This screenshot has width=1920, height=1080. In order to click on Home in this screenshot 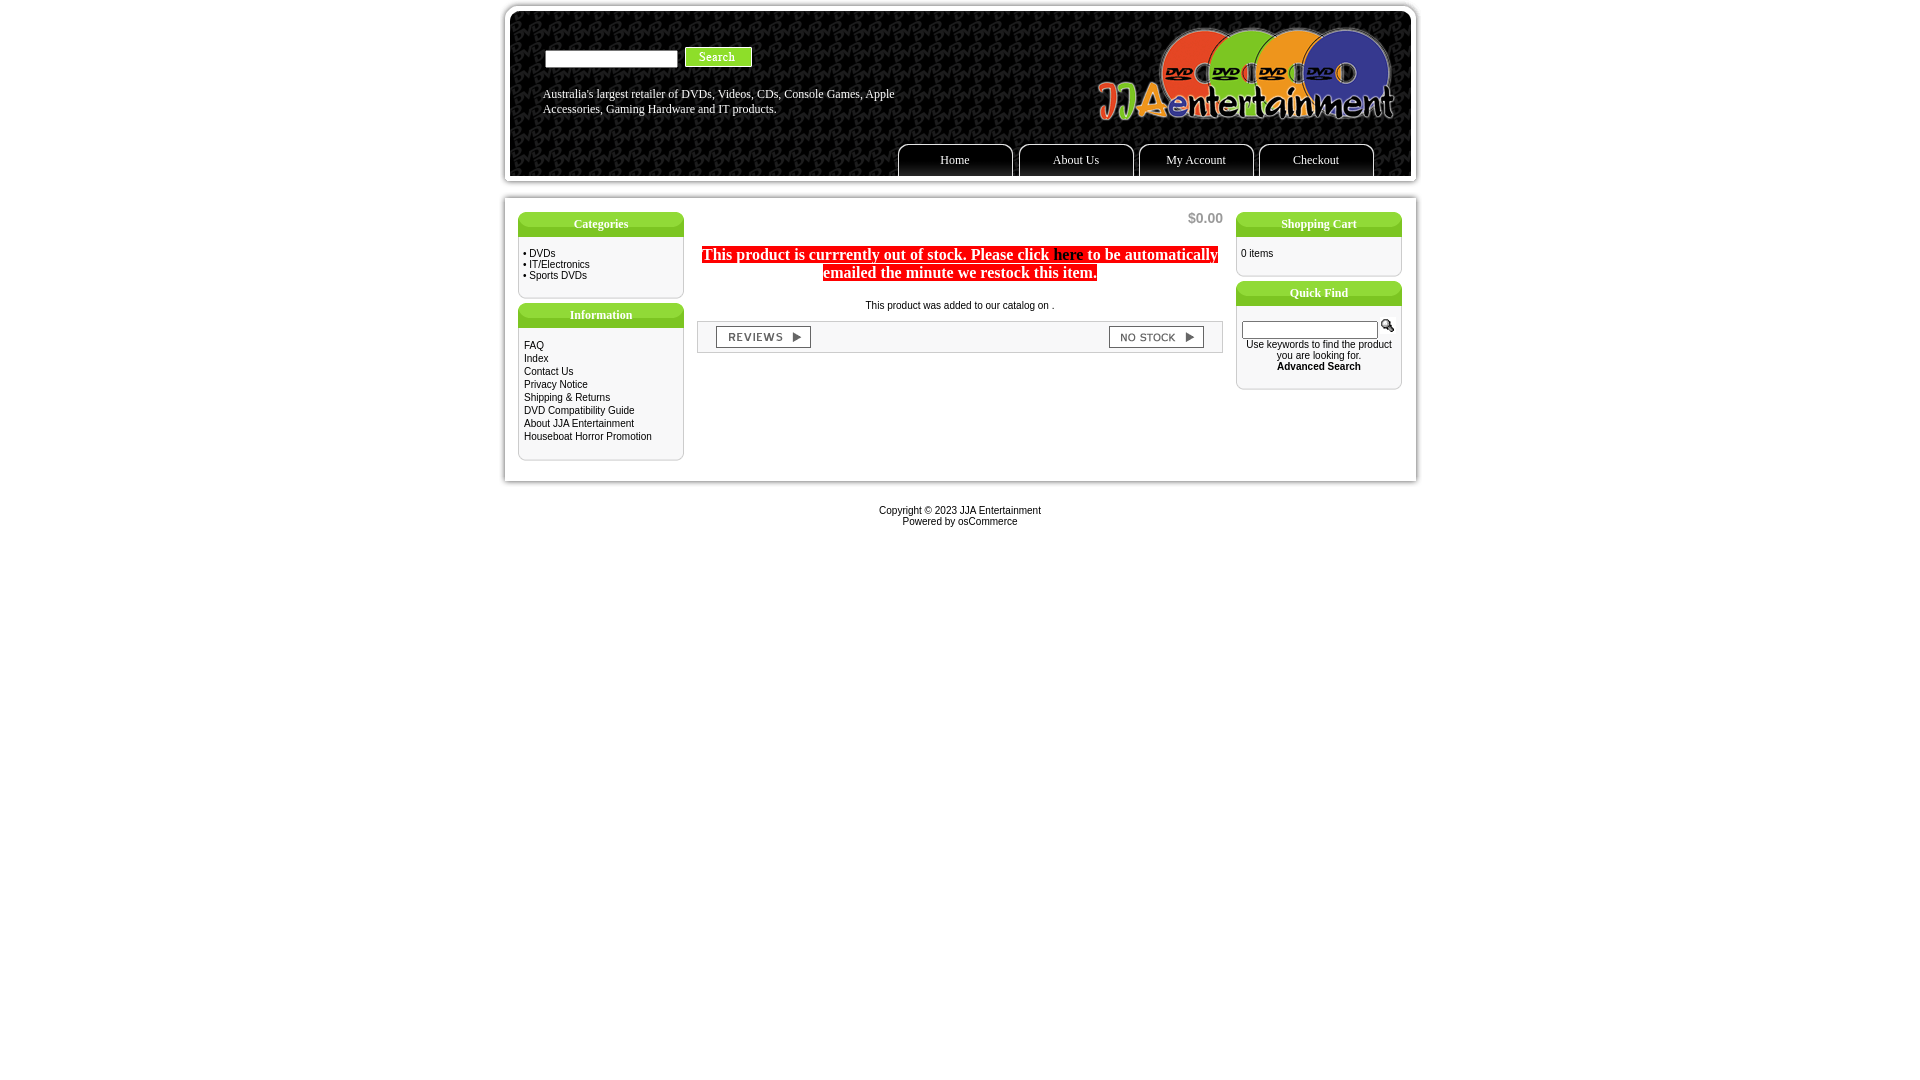, I will do `click(956, 160)`.